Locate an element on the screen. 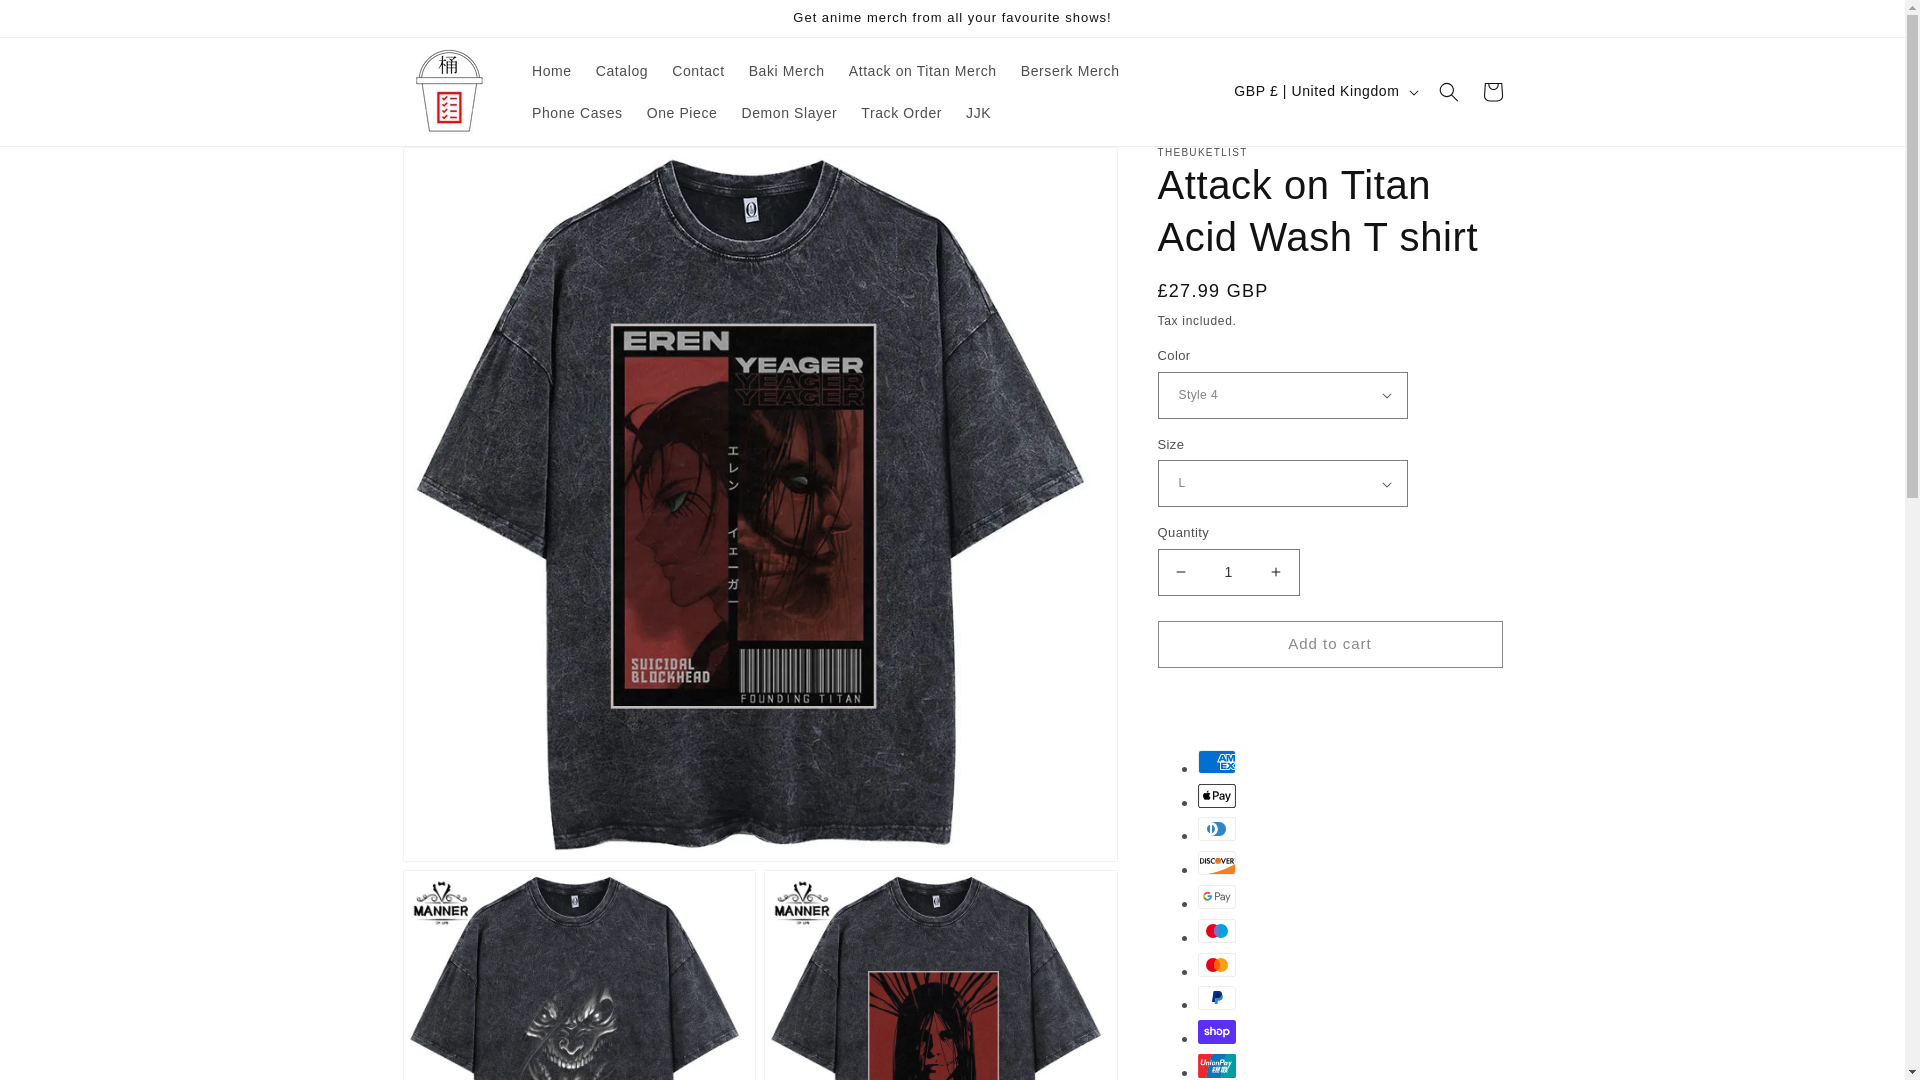 This screenshot has height=1080, width=1920. Google Pay is located at coordinates (1217, 896).